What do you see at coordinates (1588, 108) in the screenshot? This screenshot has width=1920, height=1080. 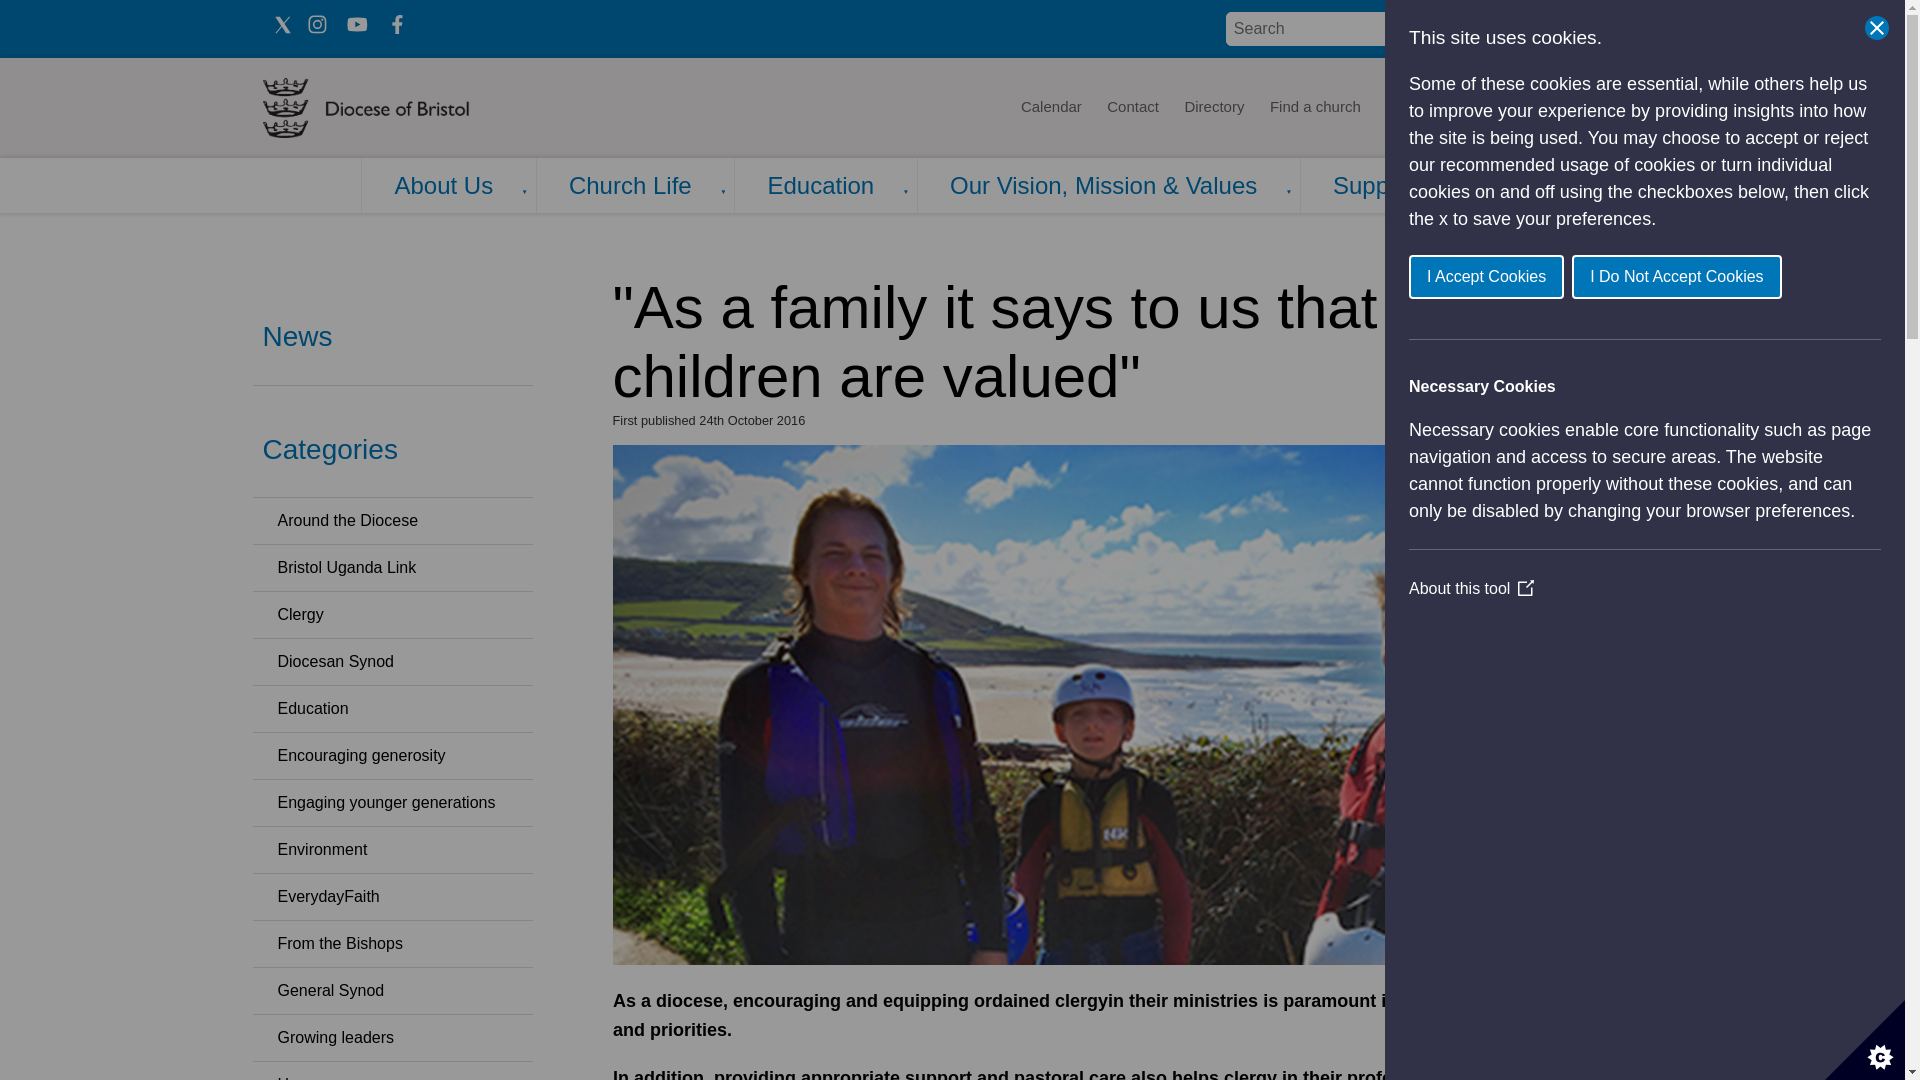 I see `Safeguarding` at bounding box center [1588, 108].